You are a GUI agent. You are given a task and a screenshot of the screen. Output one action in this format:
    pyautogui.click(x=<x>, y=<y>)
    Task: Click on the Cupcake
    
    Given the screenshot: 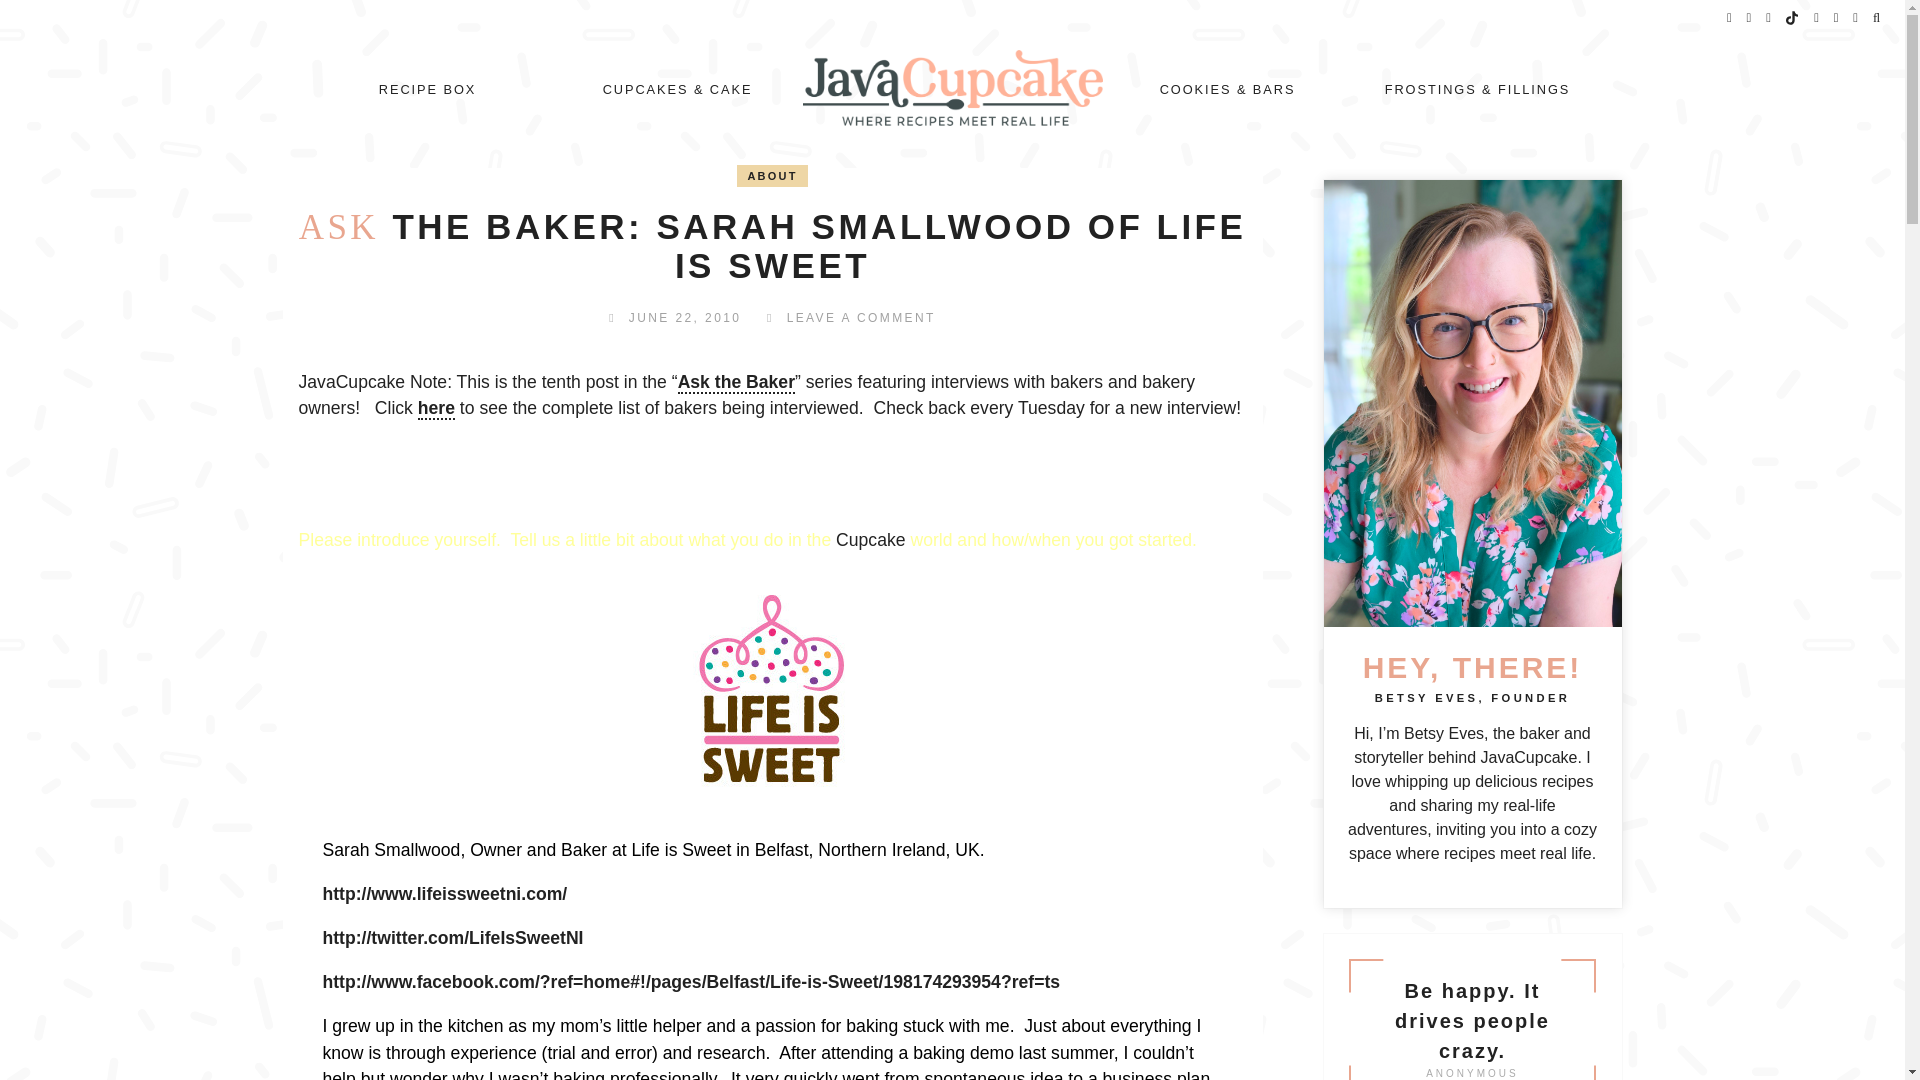 What is the action you would take?
    pyautogui.click(x=870, y=540)
    